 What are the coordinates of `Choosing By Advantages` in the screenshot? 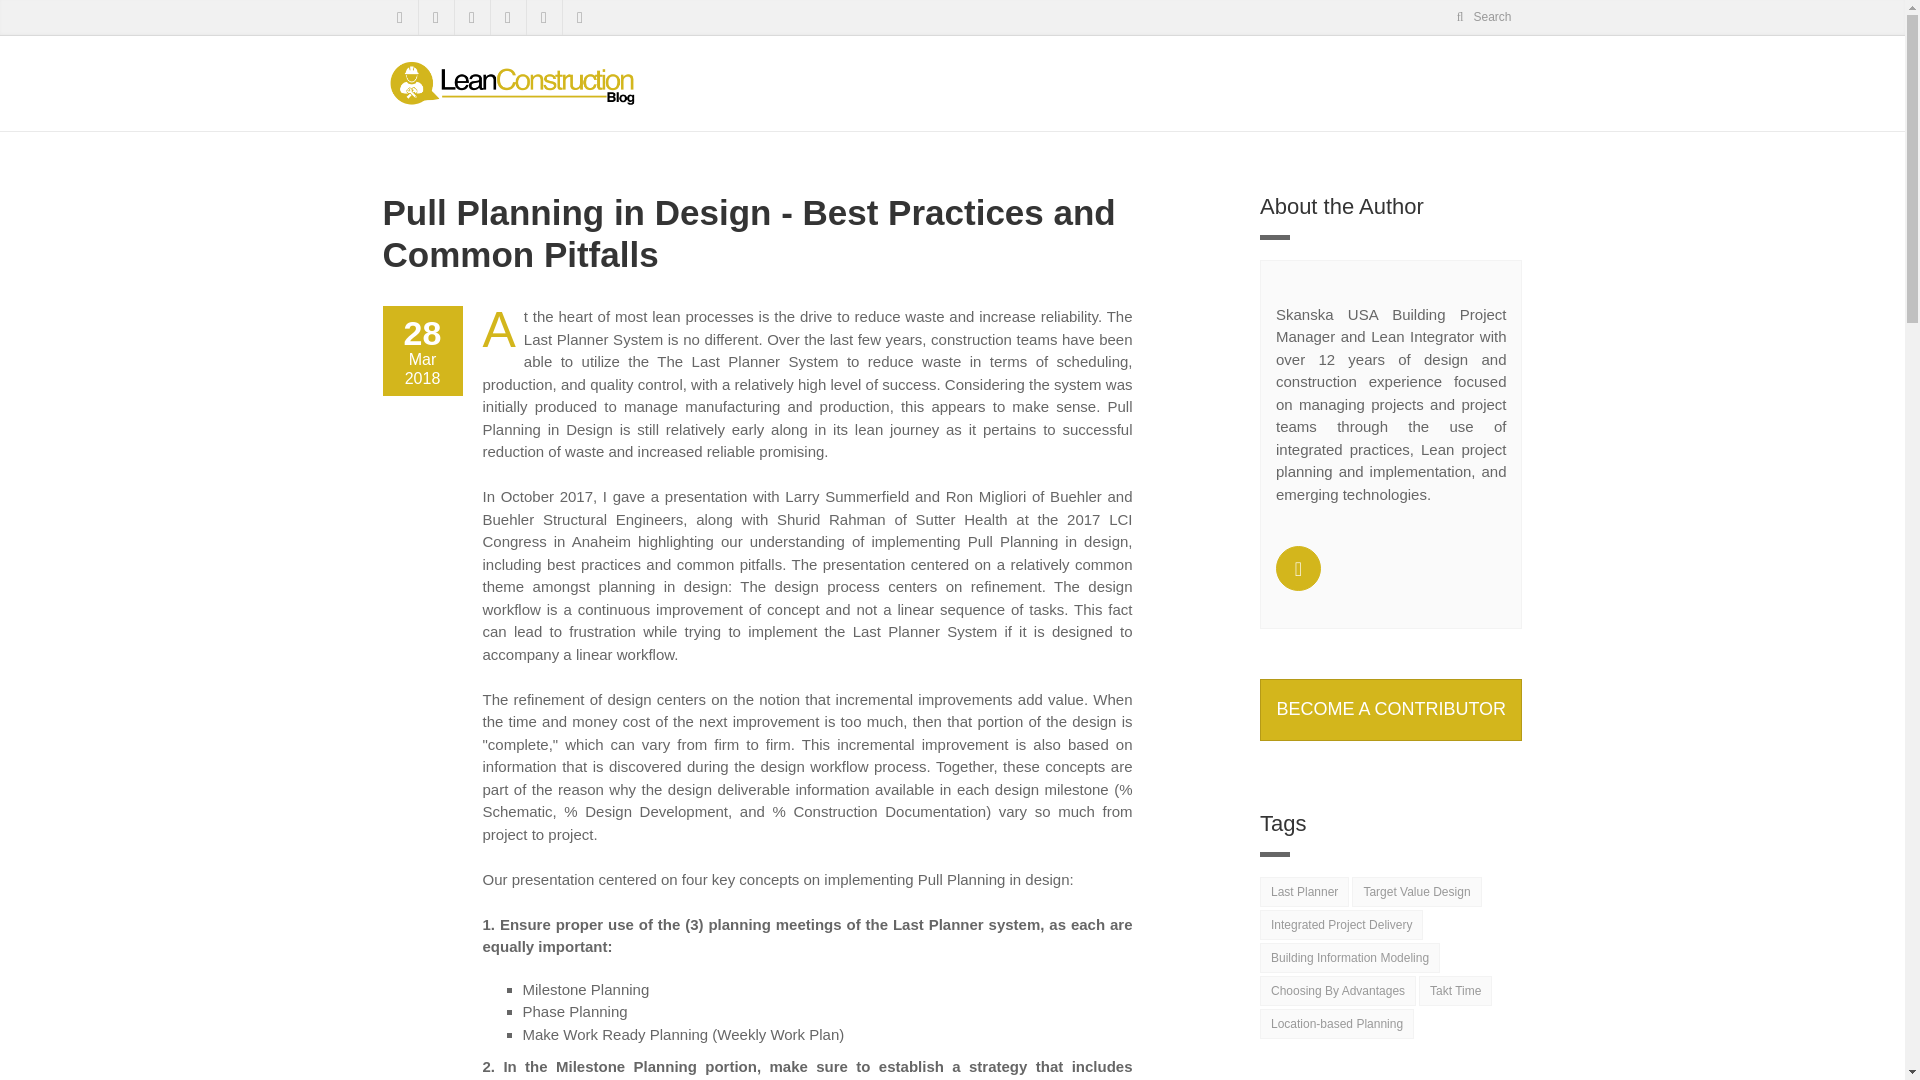 It's located at (1338, 990).